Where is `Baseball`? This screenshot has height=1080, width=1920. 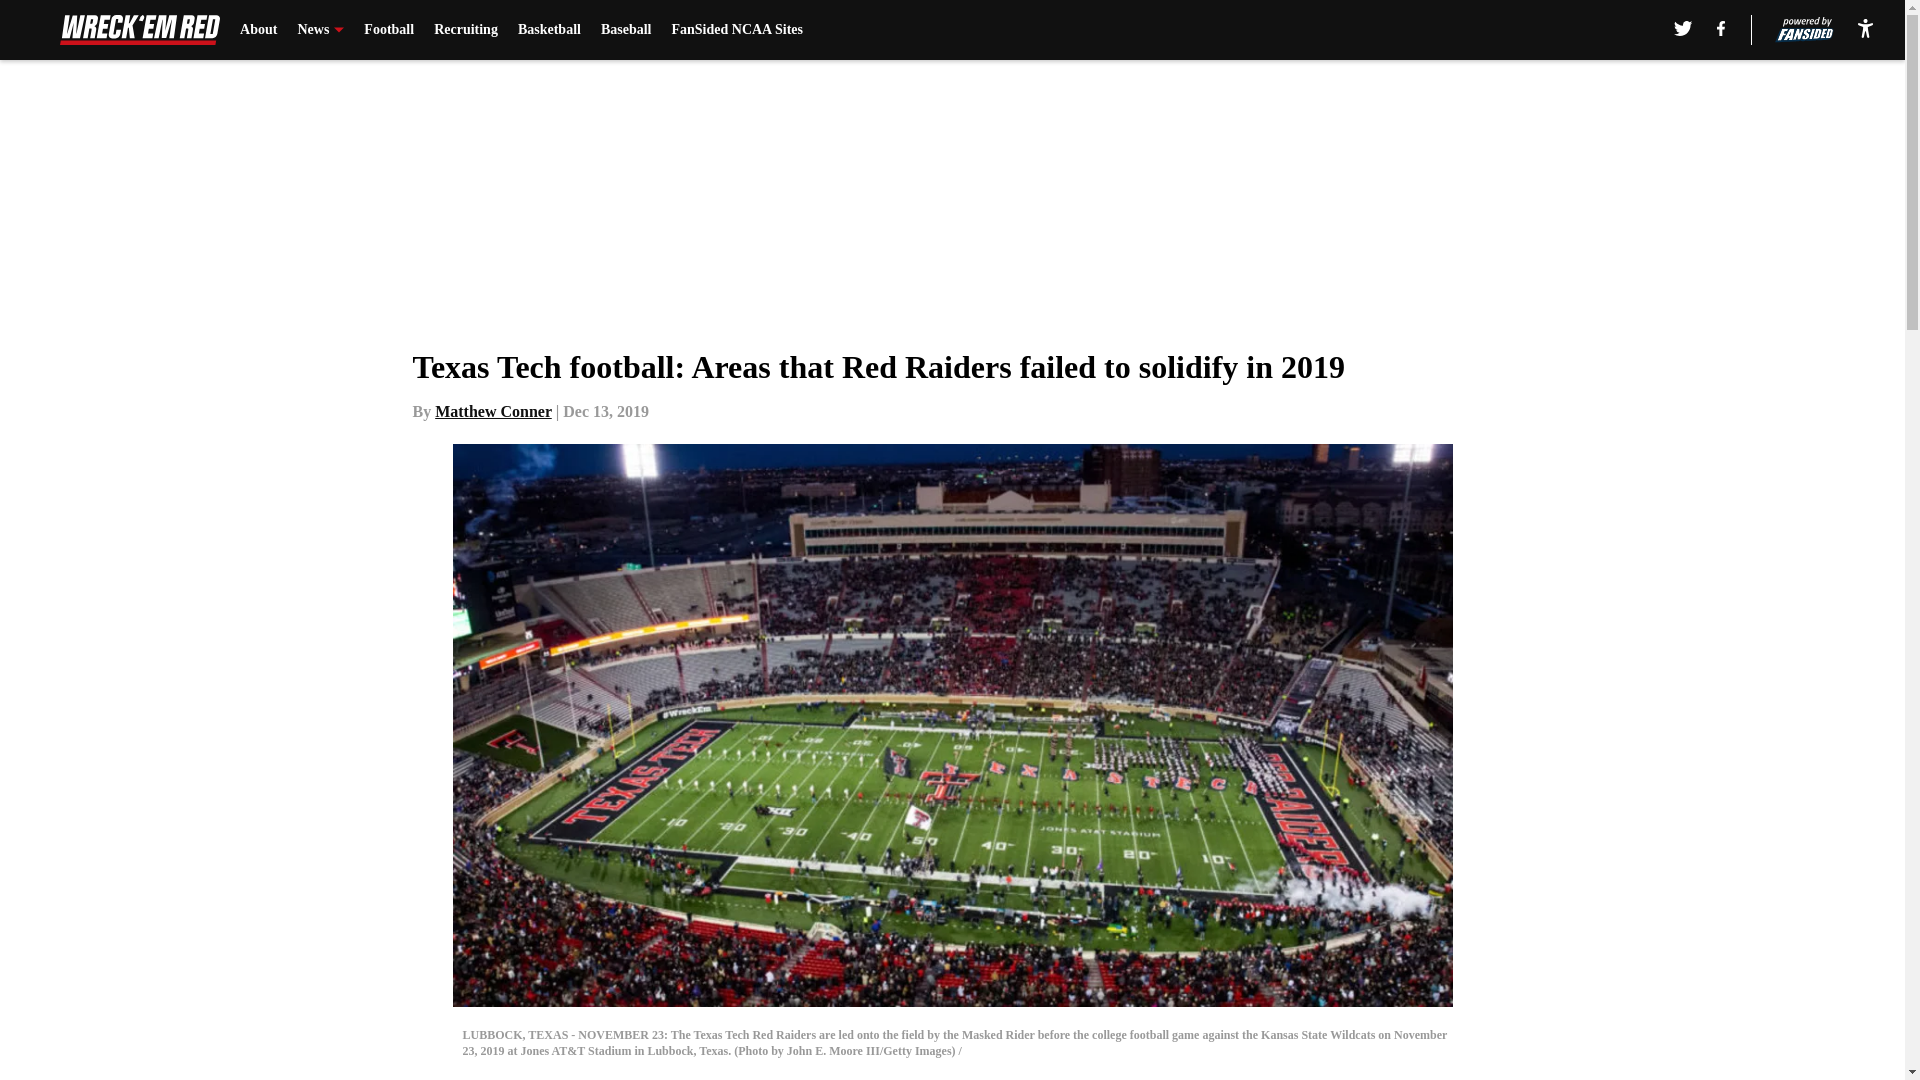 Baseball is located at coordinates (626, 30).